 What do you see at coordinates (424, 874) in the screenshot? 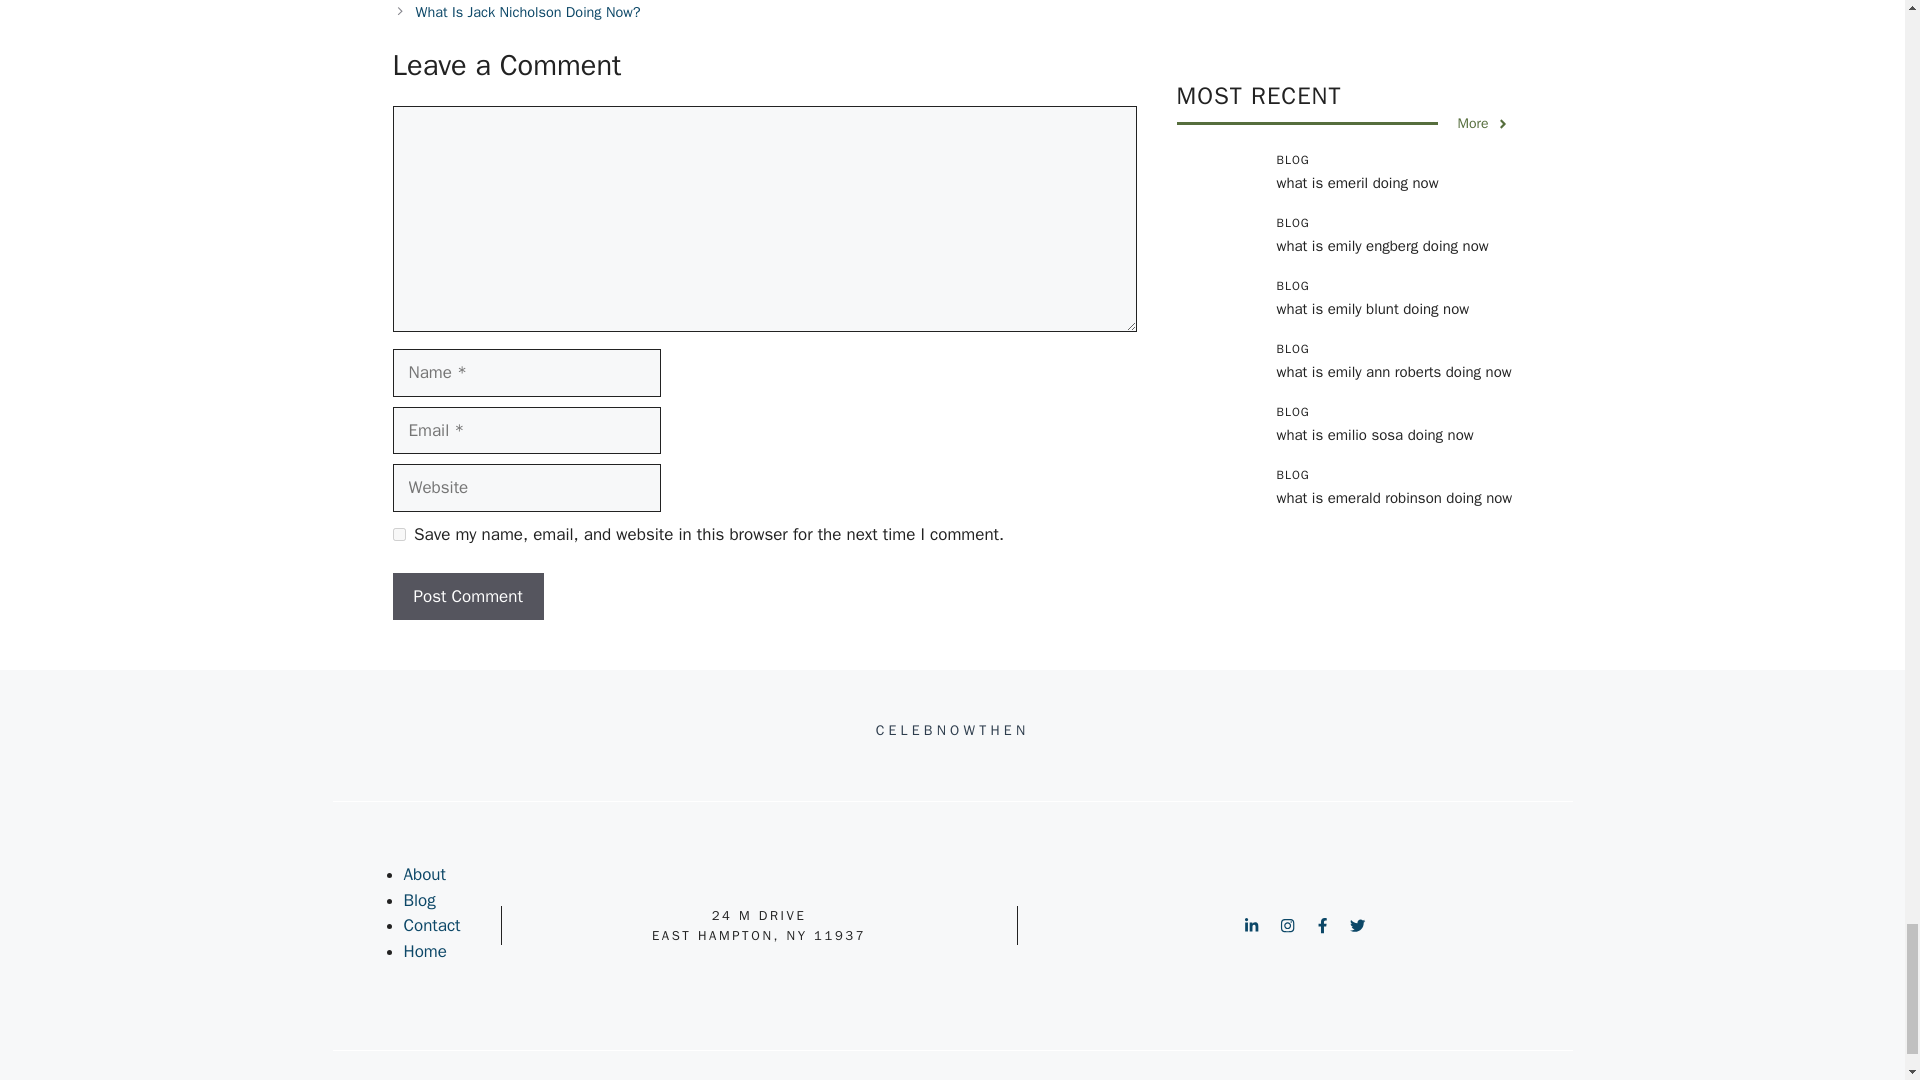
I see `About` at bounding box center [424, 874].